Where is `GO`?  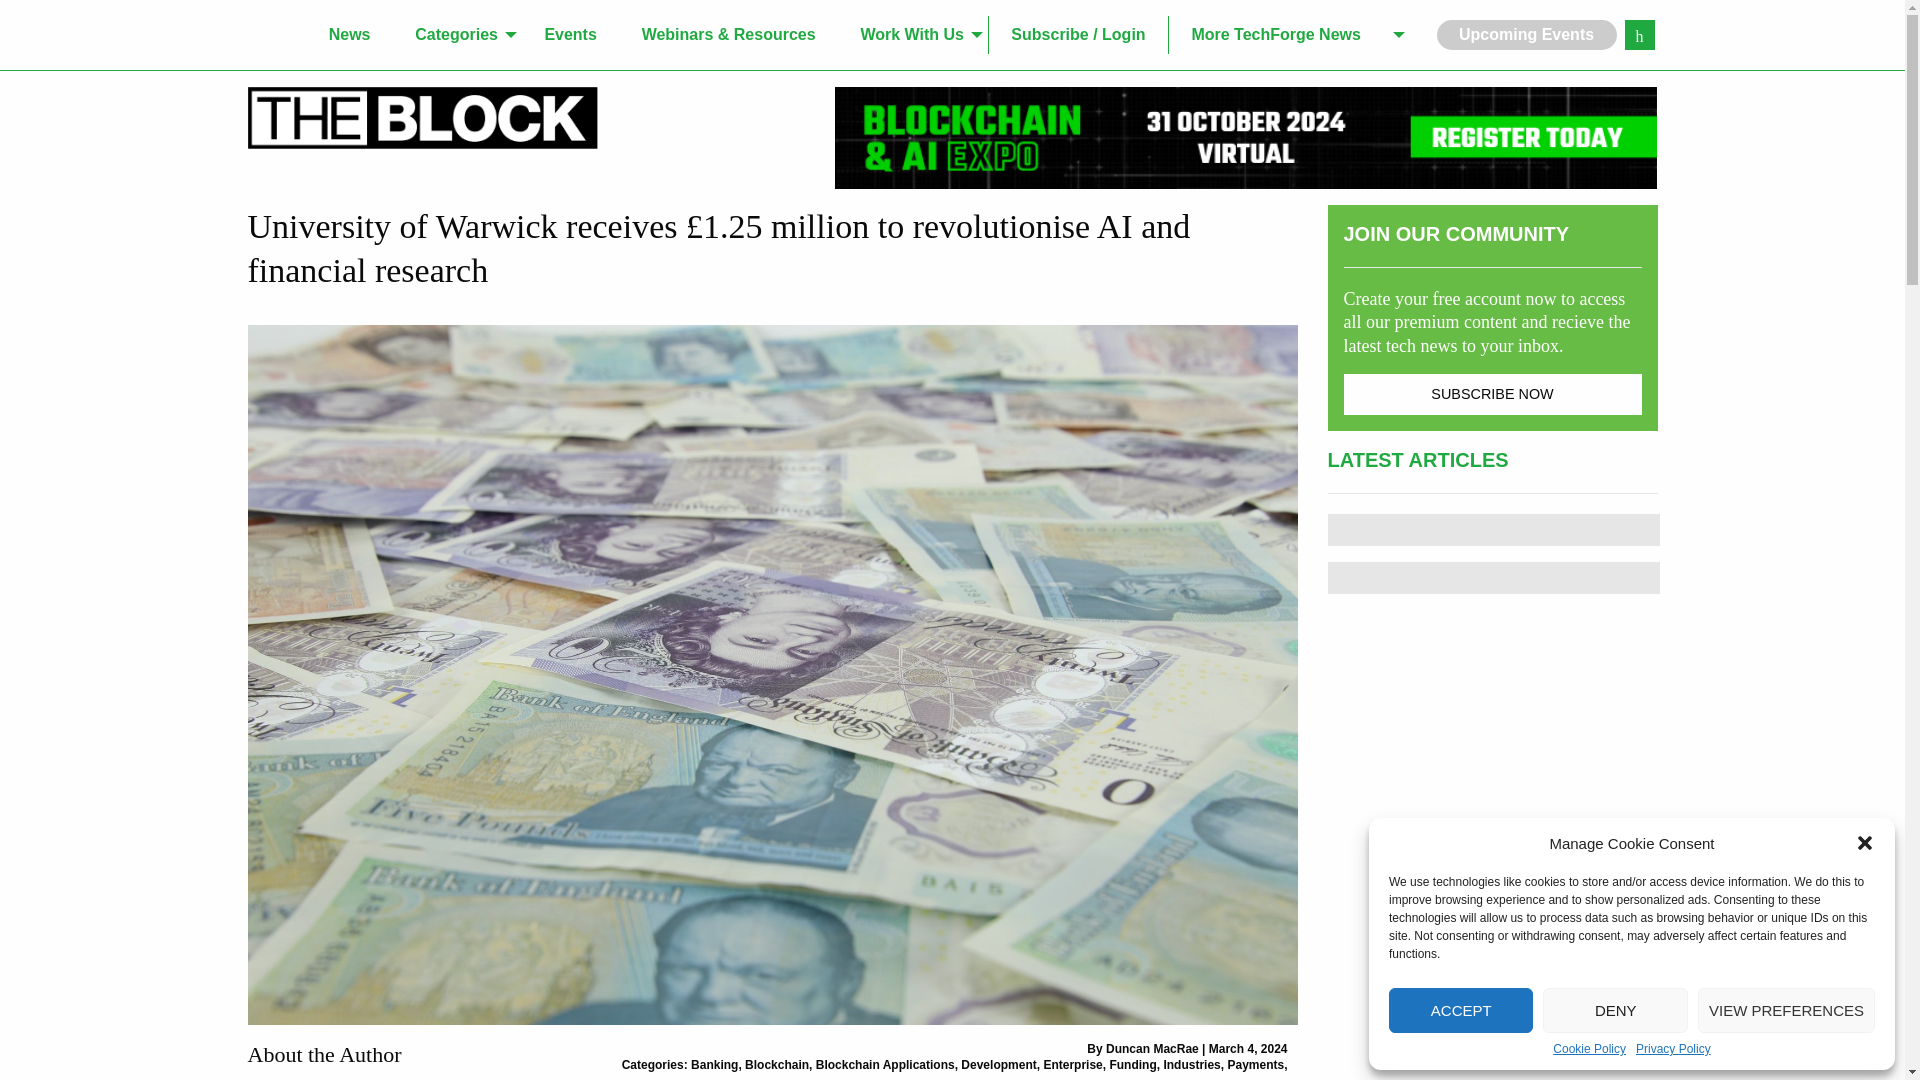
GO is located at coordinates (1638, 34).